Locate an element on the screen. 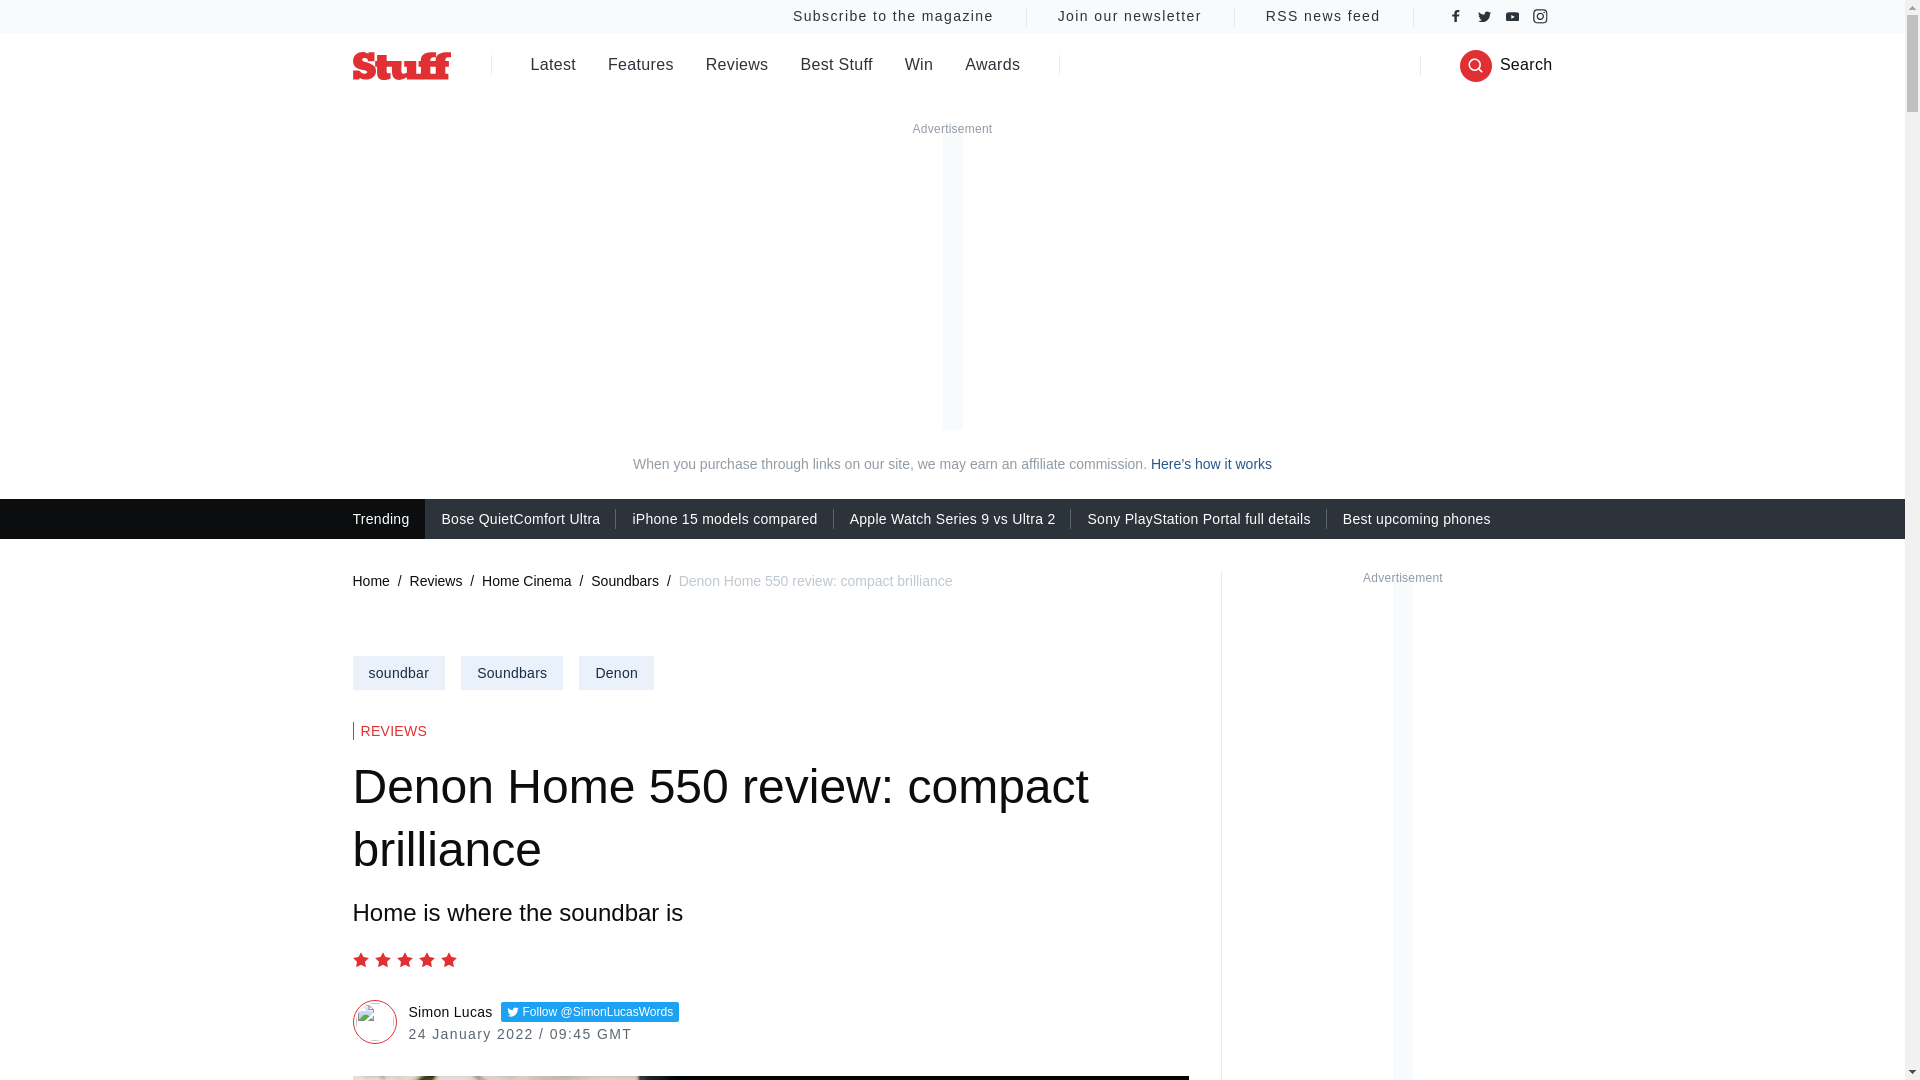 This screenshot has height=1080, width=1920. Join our newsletter is located at coordinates (1130, 16).